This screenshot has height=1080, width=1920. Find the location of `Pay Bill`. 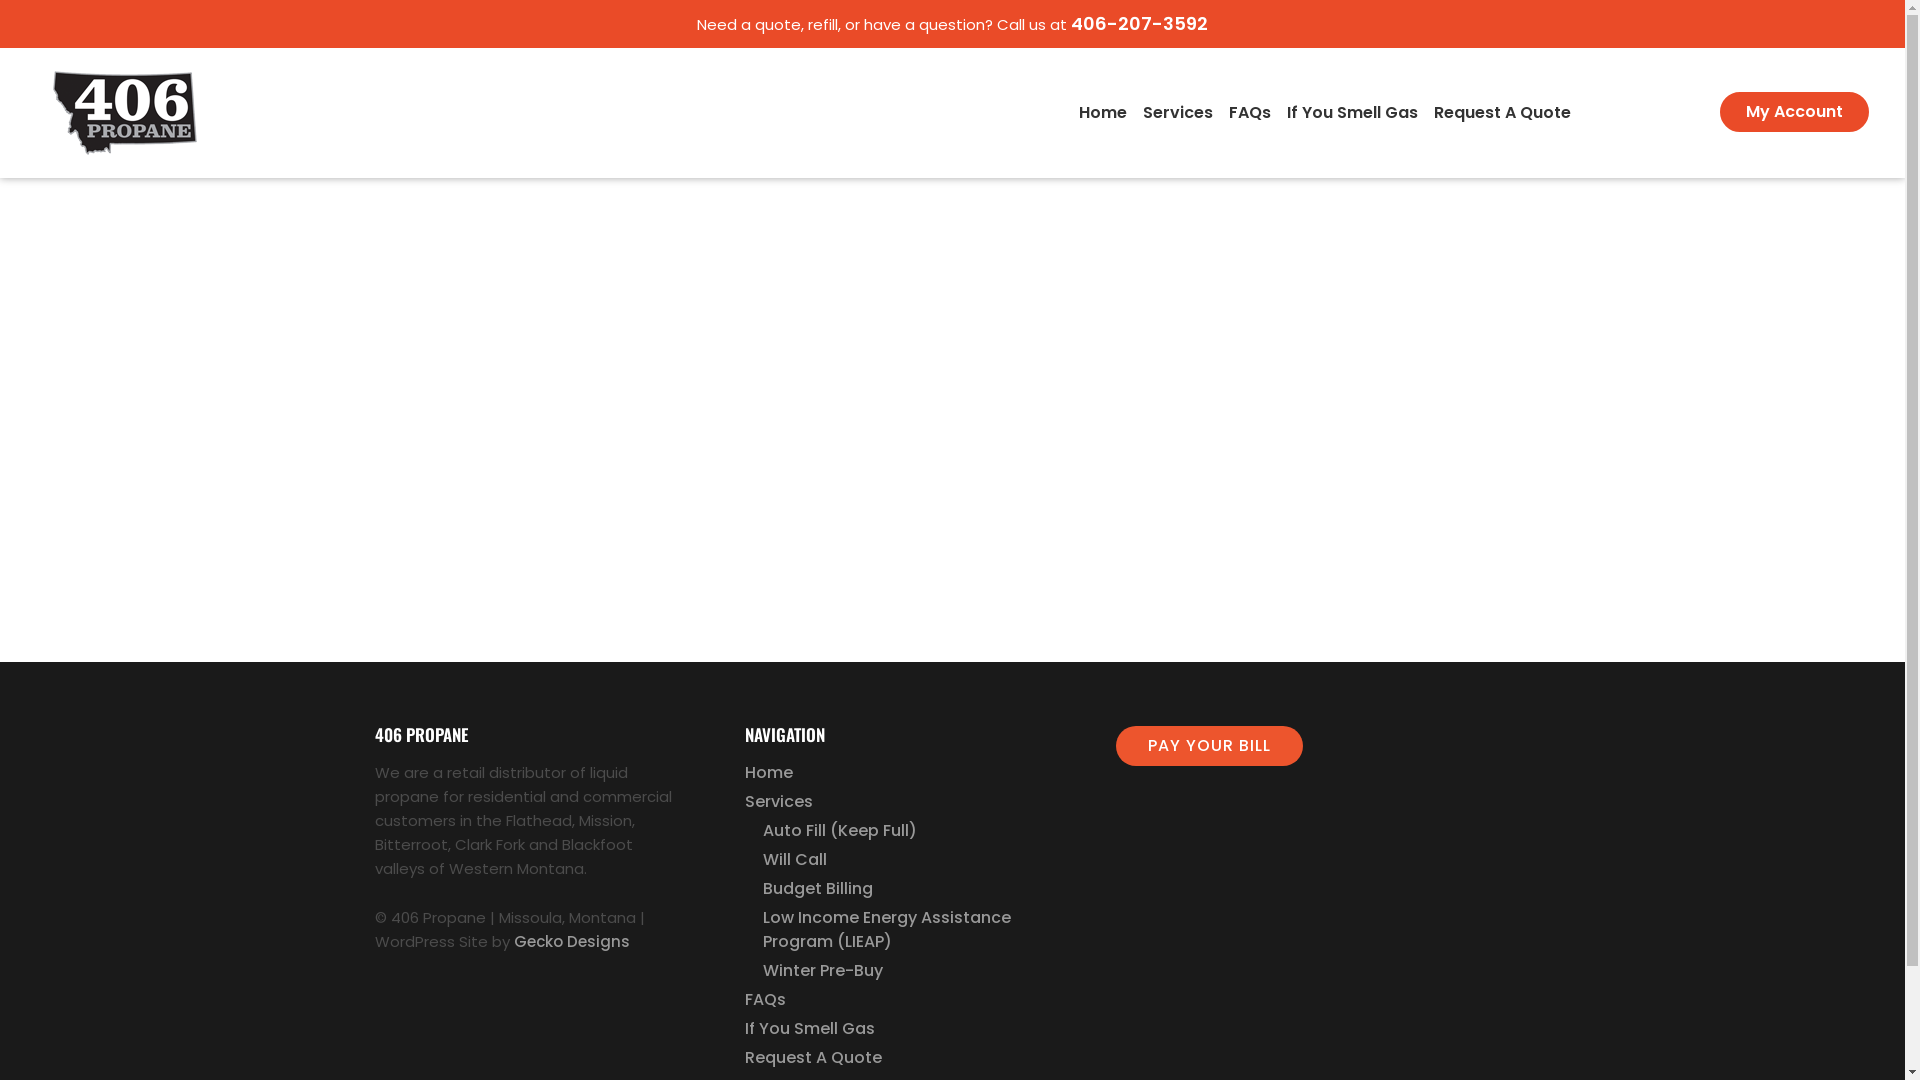

Pay Bill is located at coordinates (1650, 112).